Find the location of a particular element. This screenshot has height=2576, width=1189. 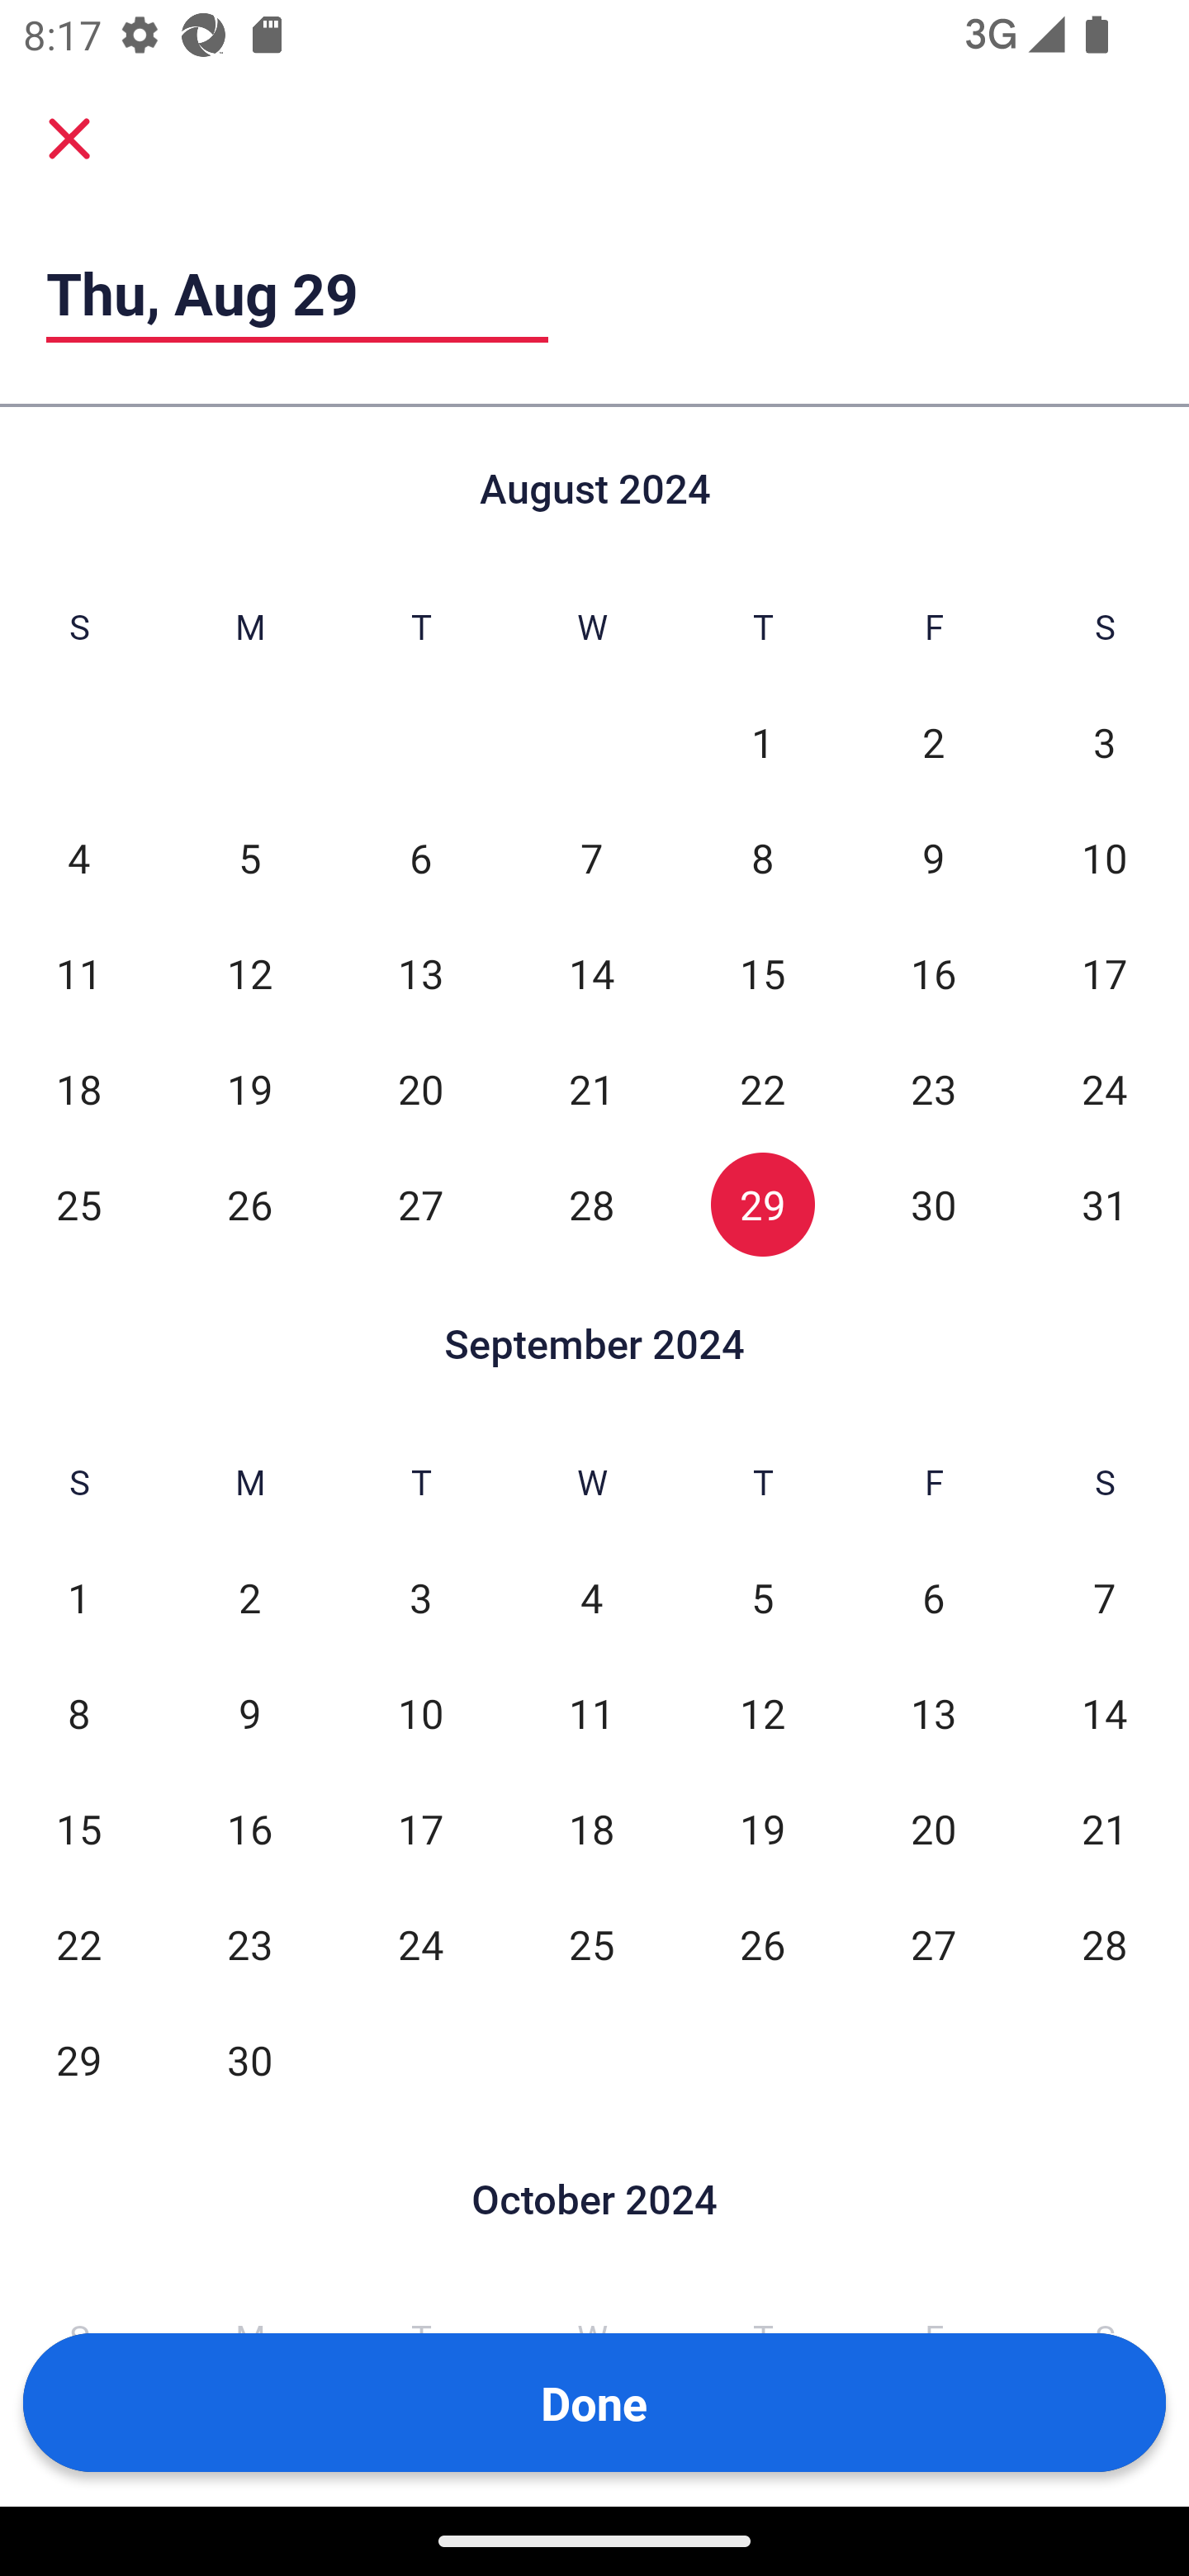

21 Wed, Aug 21, Not Selected is located at coordinates (591, 1088).